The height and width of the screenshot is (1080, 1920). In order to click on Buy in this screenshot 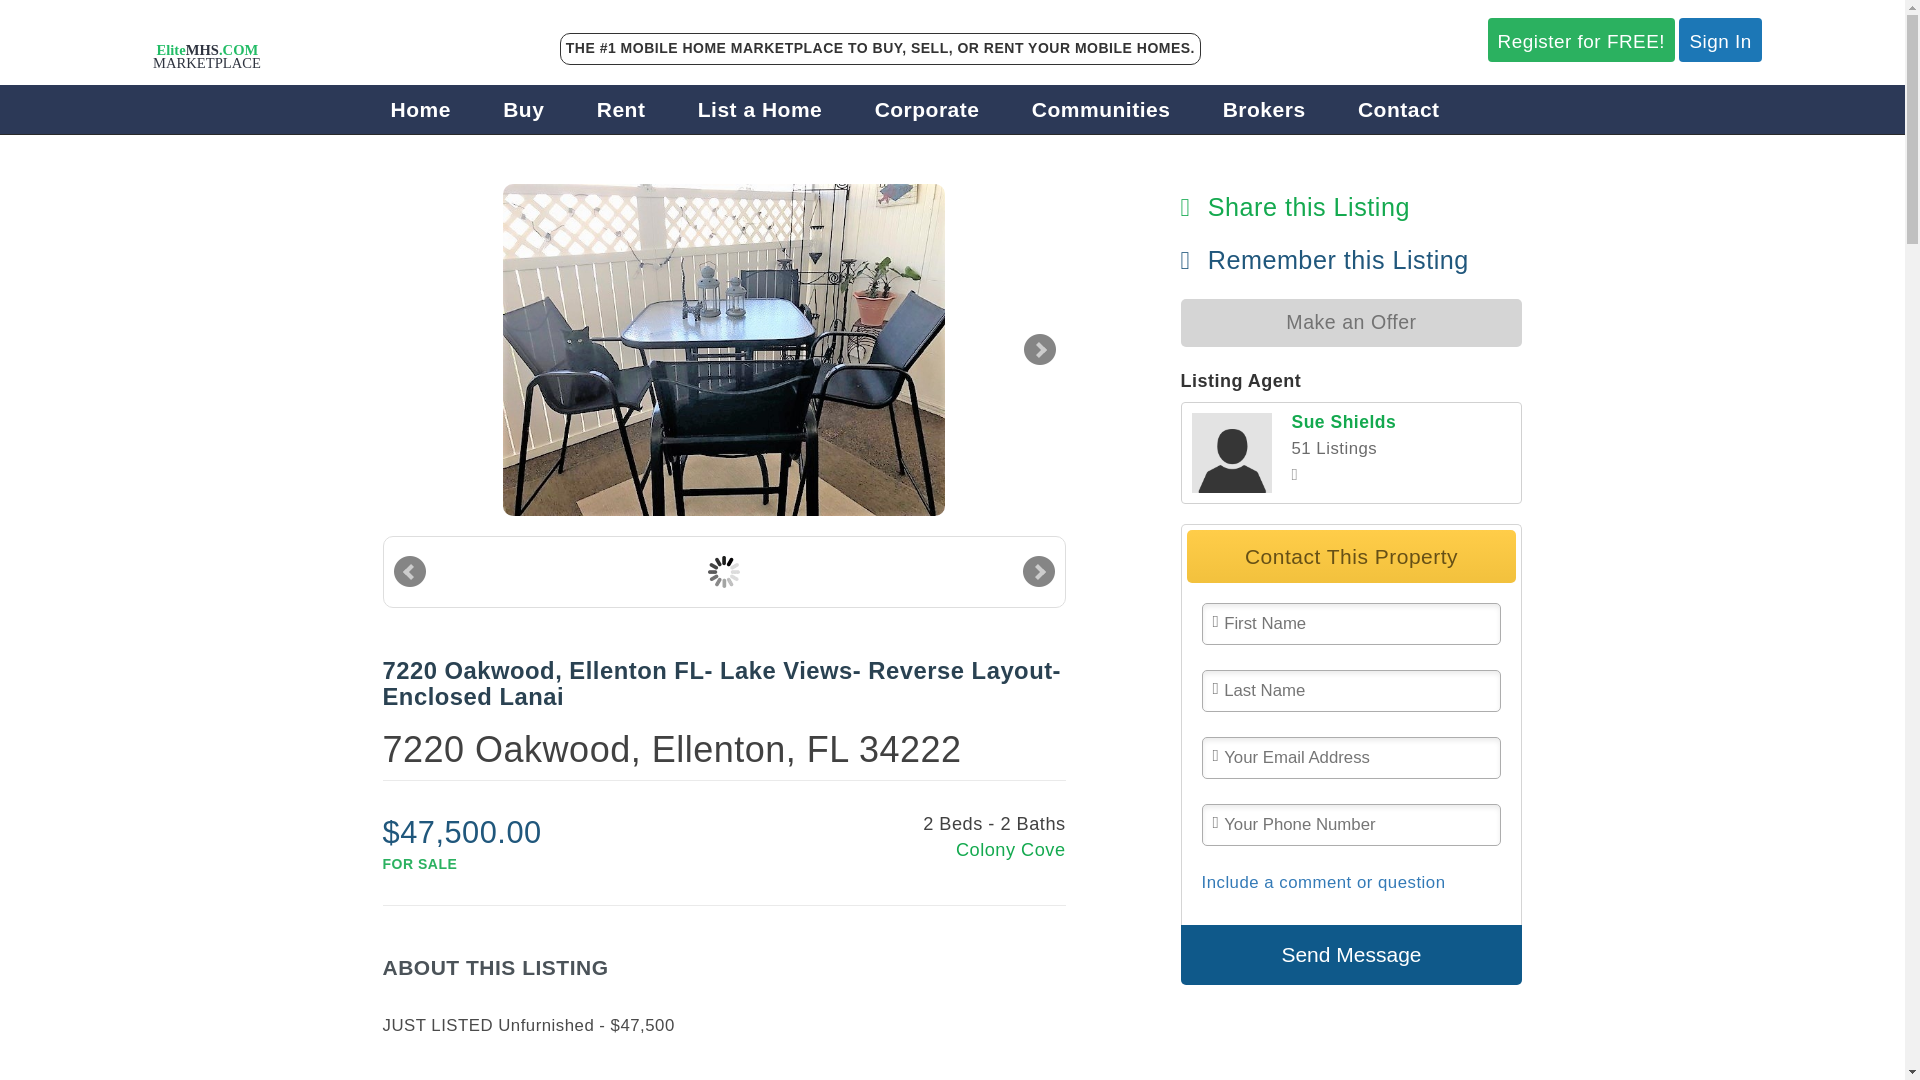, I will do `click(523, 109)`.